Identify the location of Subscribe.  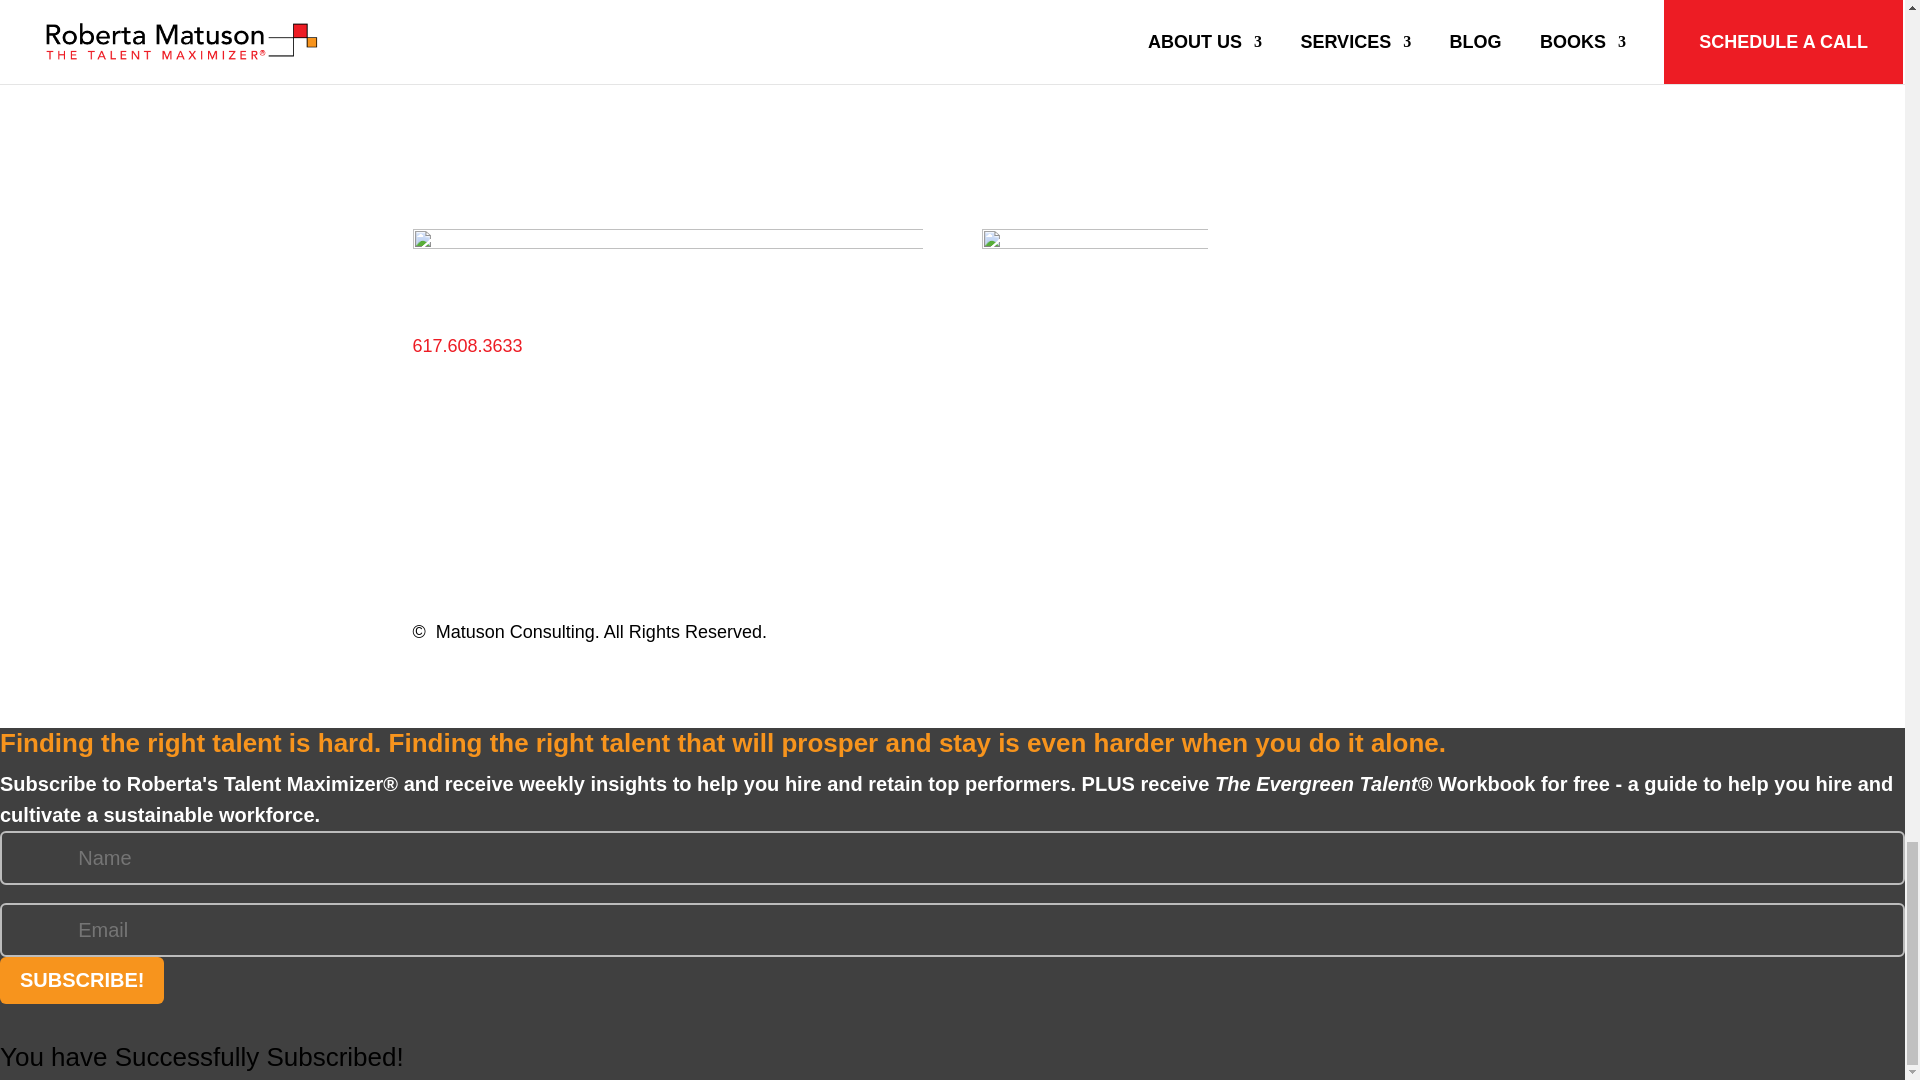
(1294, 21).